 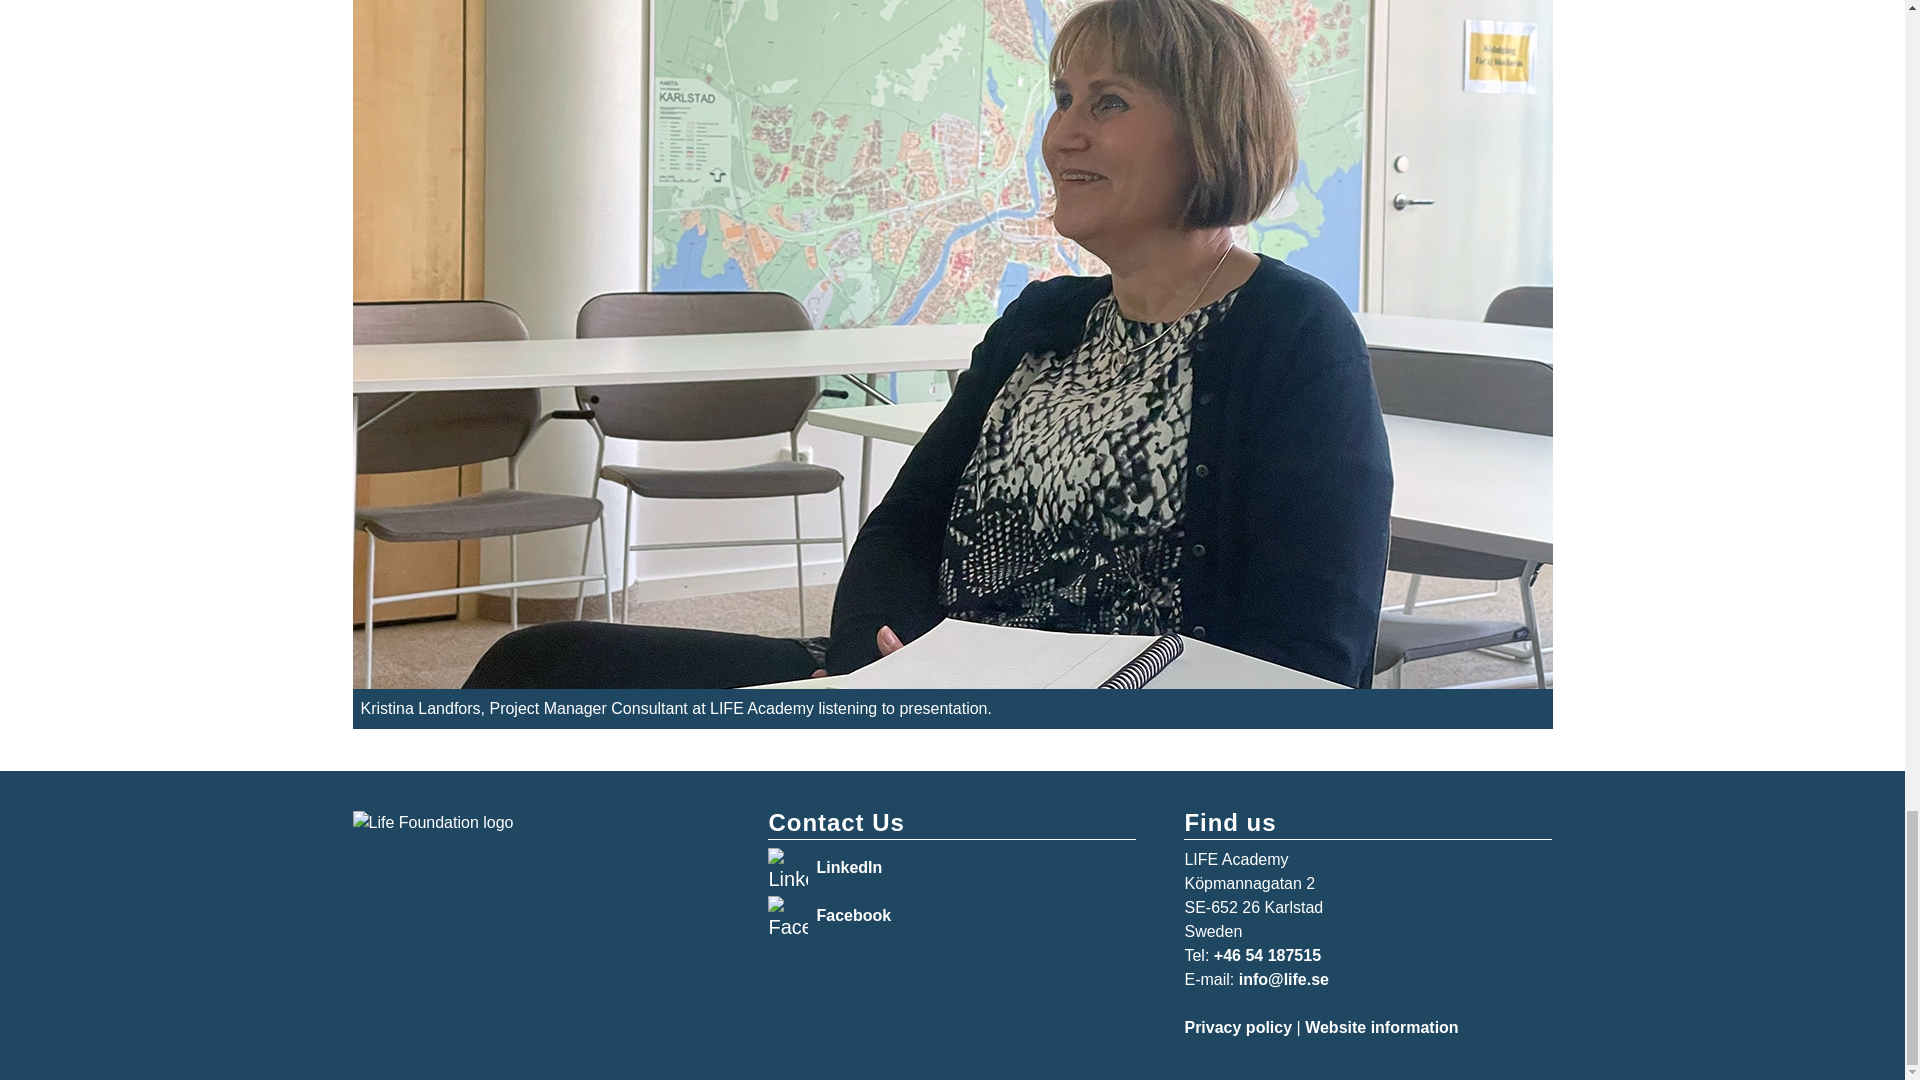 What do you see at coordinates (788, 916) in the screenshot?
I see `Linkedin` at bounding box center [788, 916].